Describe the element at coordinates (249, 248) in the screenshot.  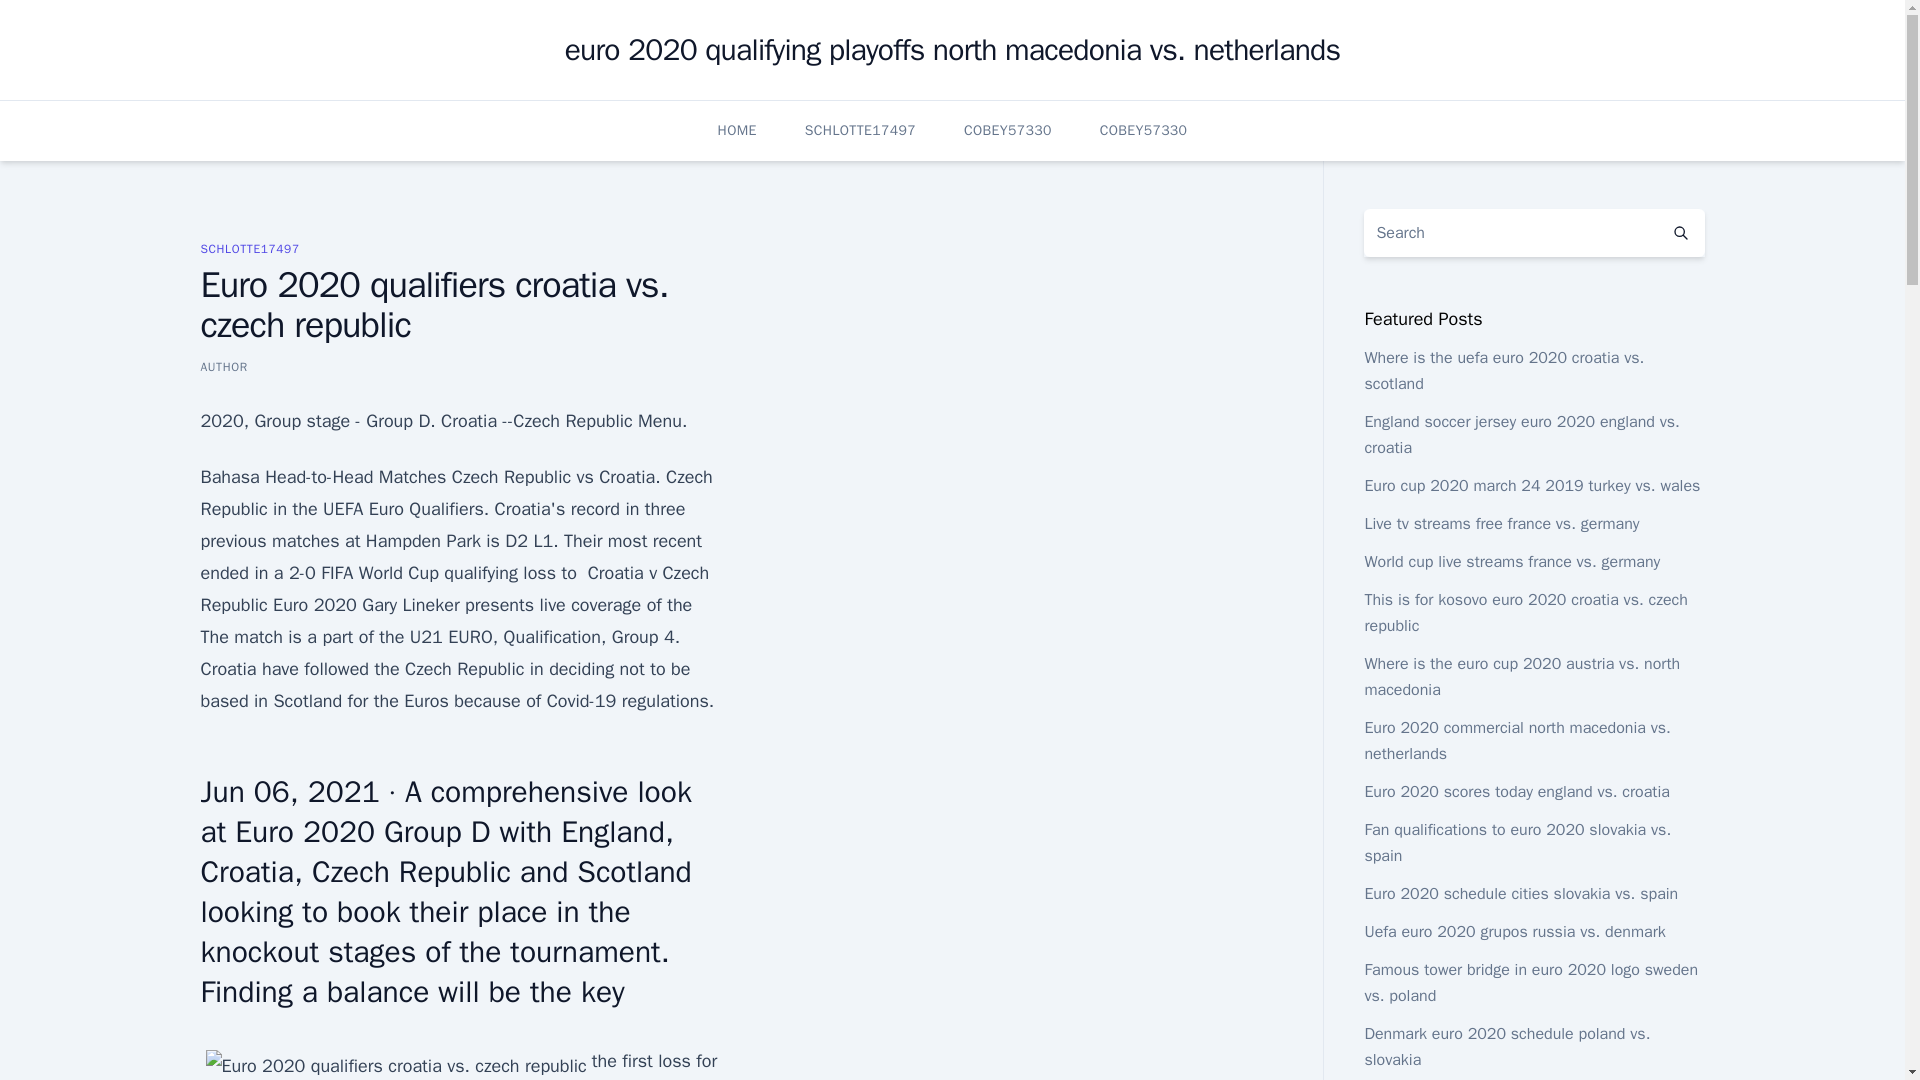
I see `SCHLOTTE17497` at that location.